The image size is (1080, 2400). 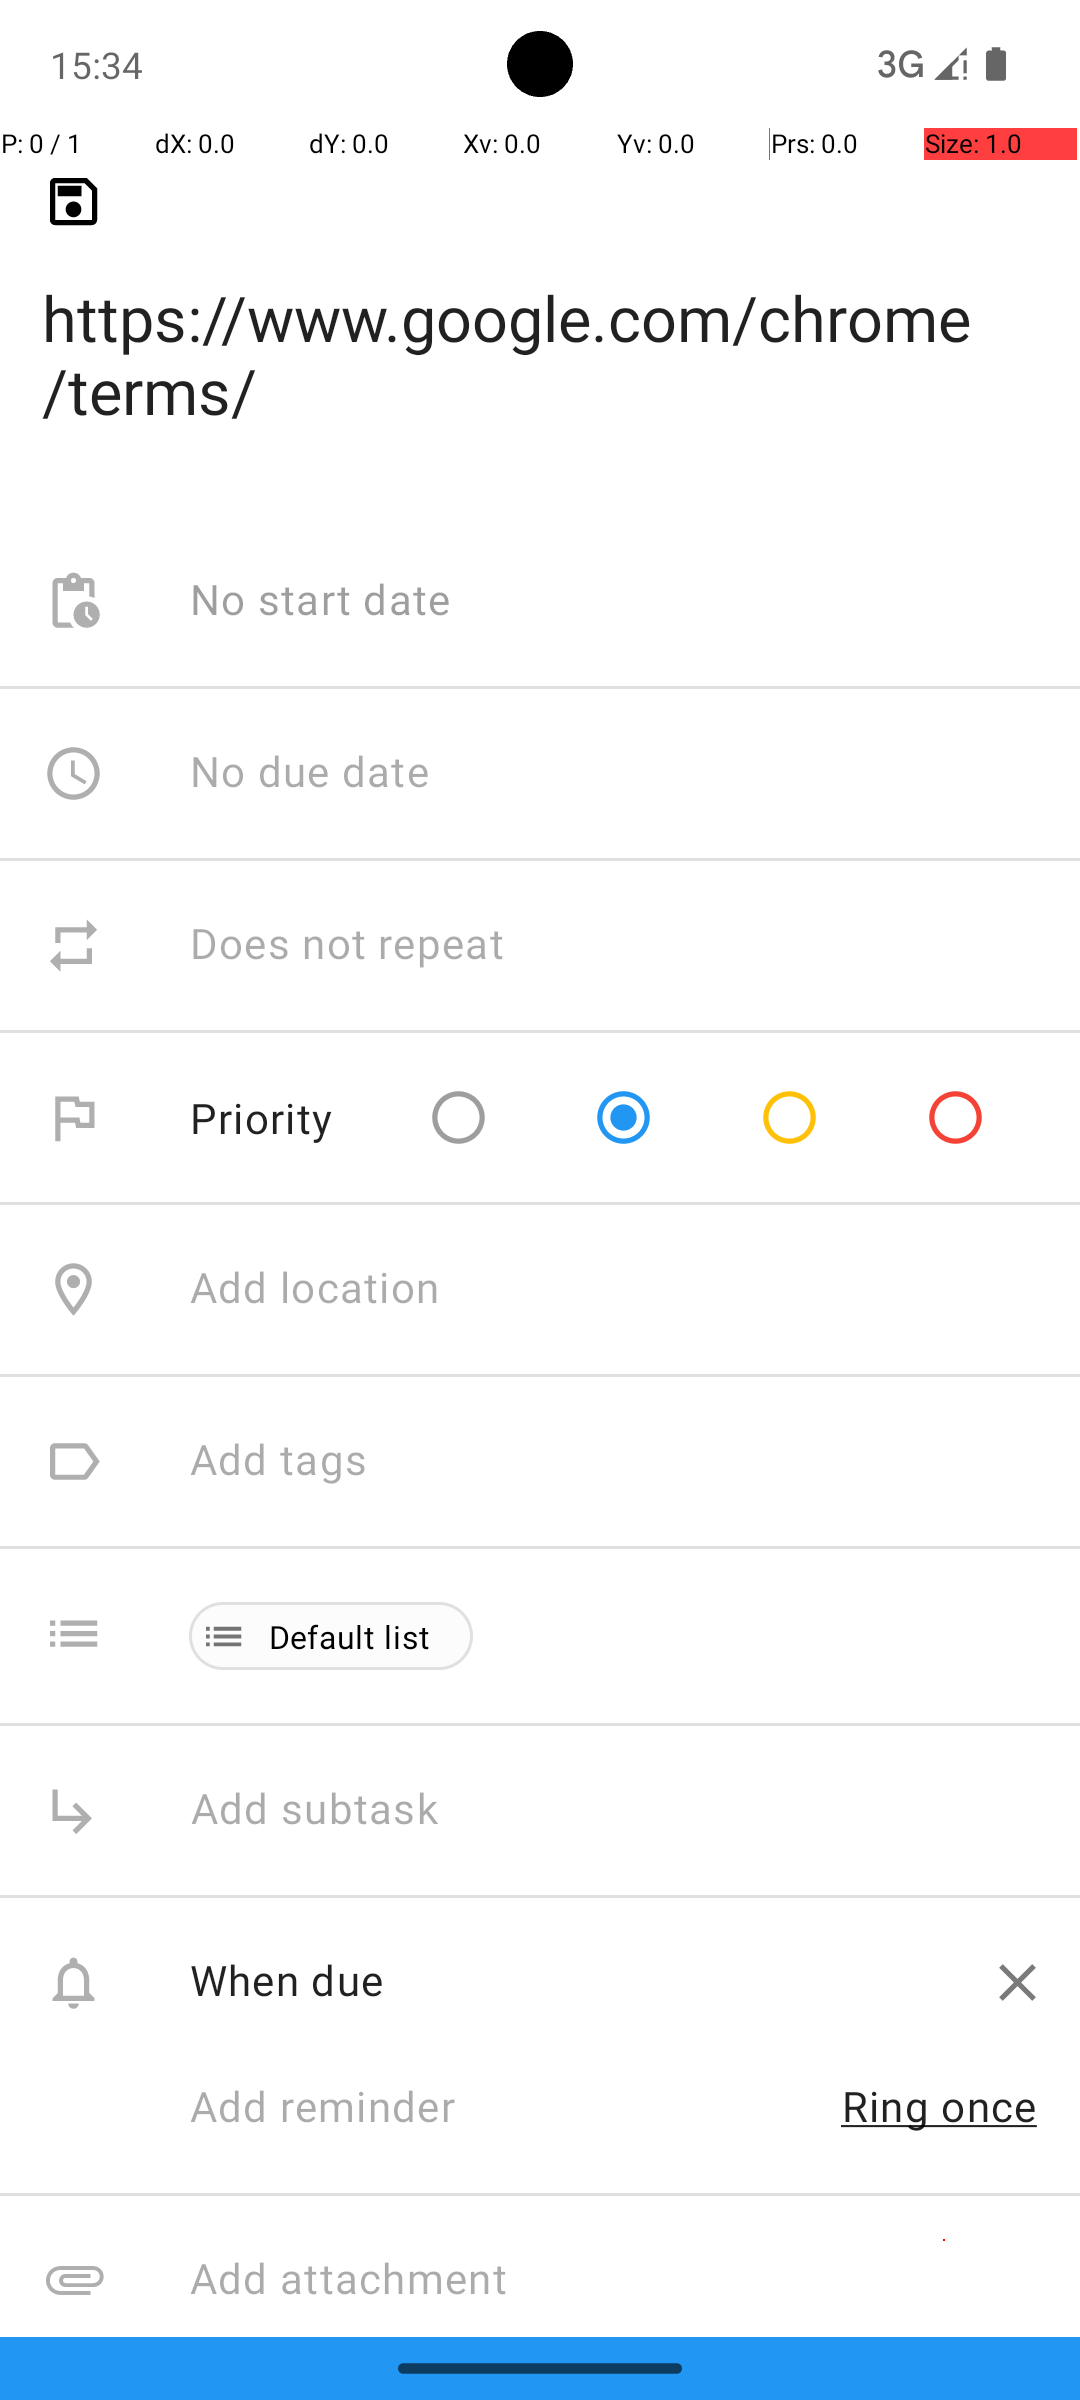 What do you see at coordinates (310, 773) in the screenshot?
I see `No due date` at bounding box center [310, 773].